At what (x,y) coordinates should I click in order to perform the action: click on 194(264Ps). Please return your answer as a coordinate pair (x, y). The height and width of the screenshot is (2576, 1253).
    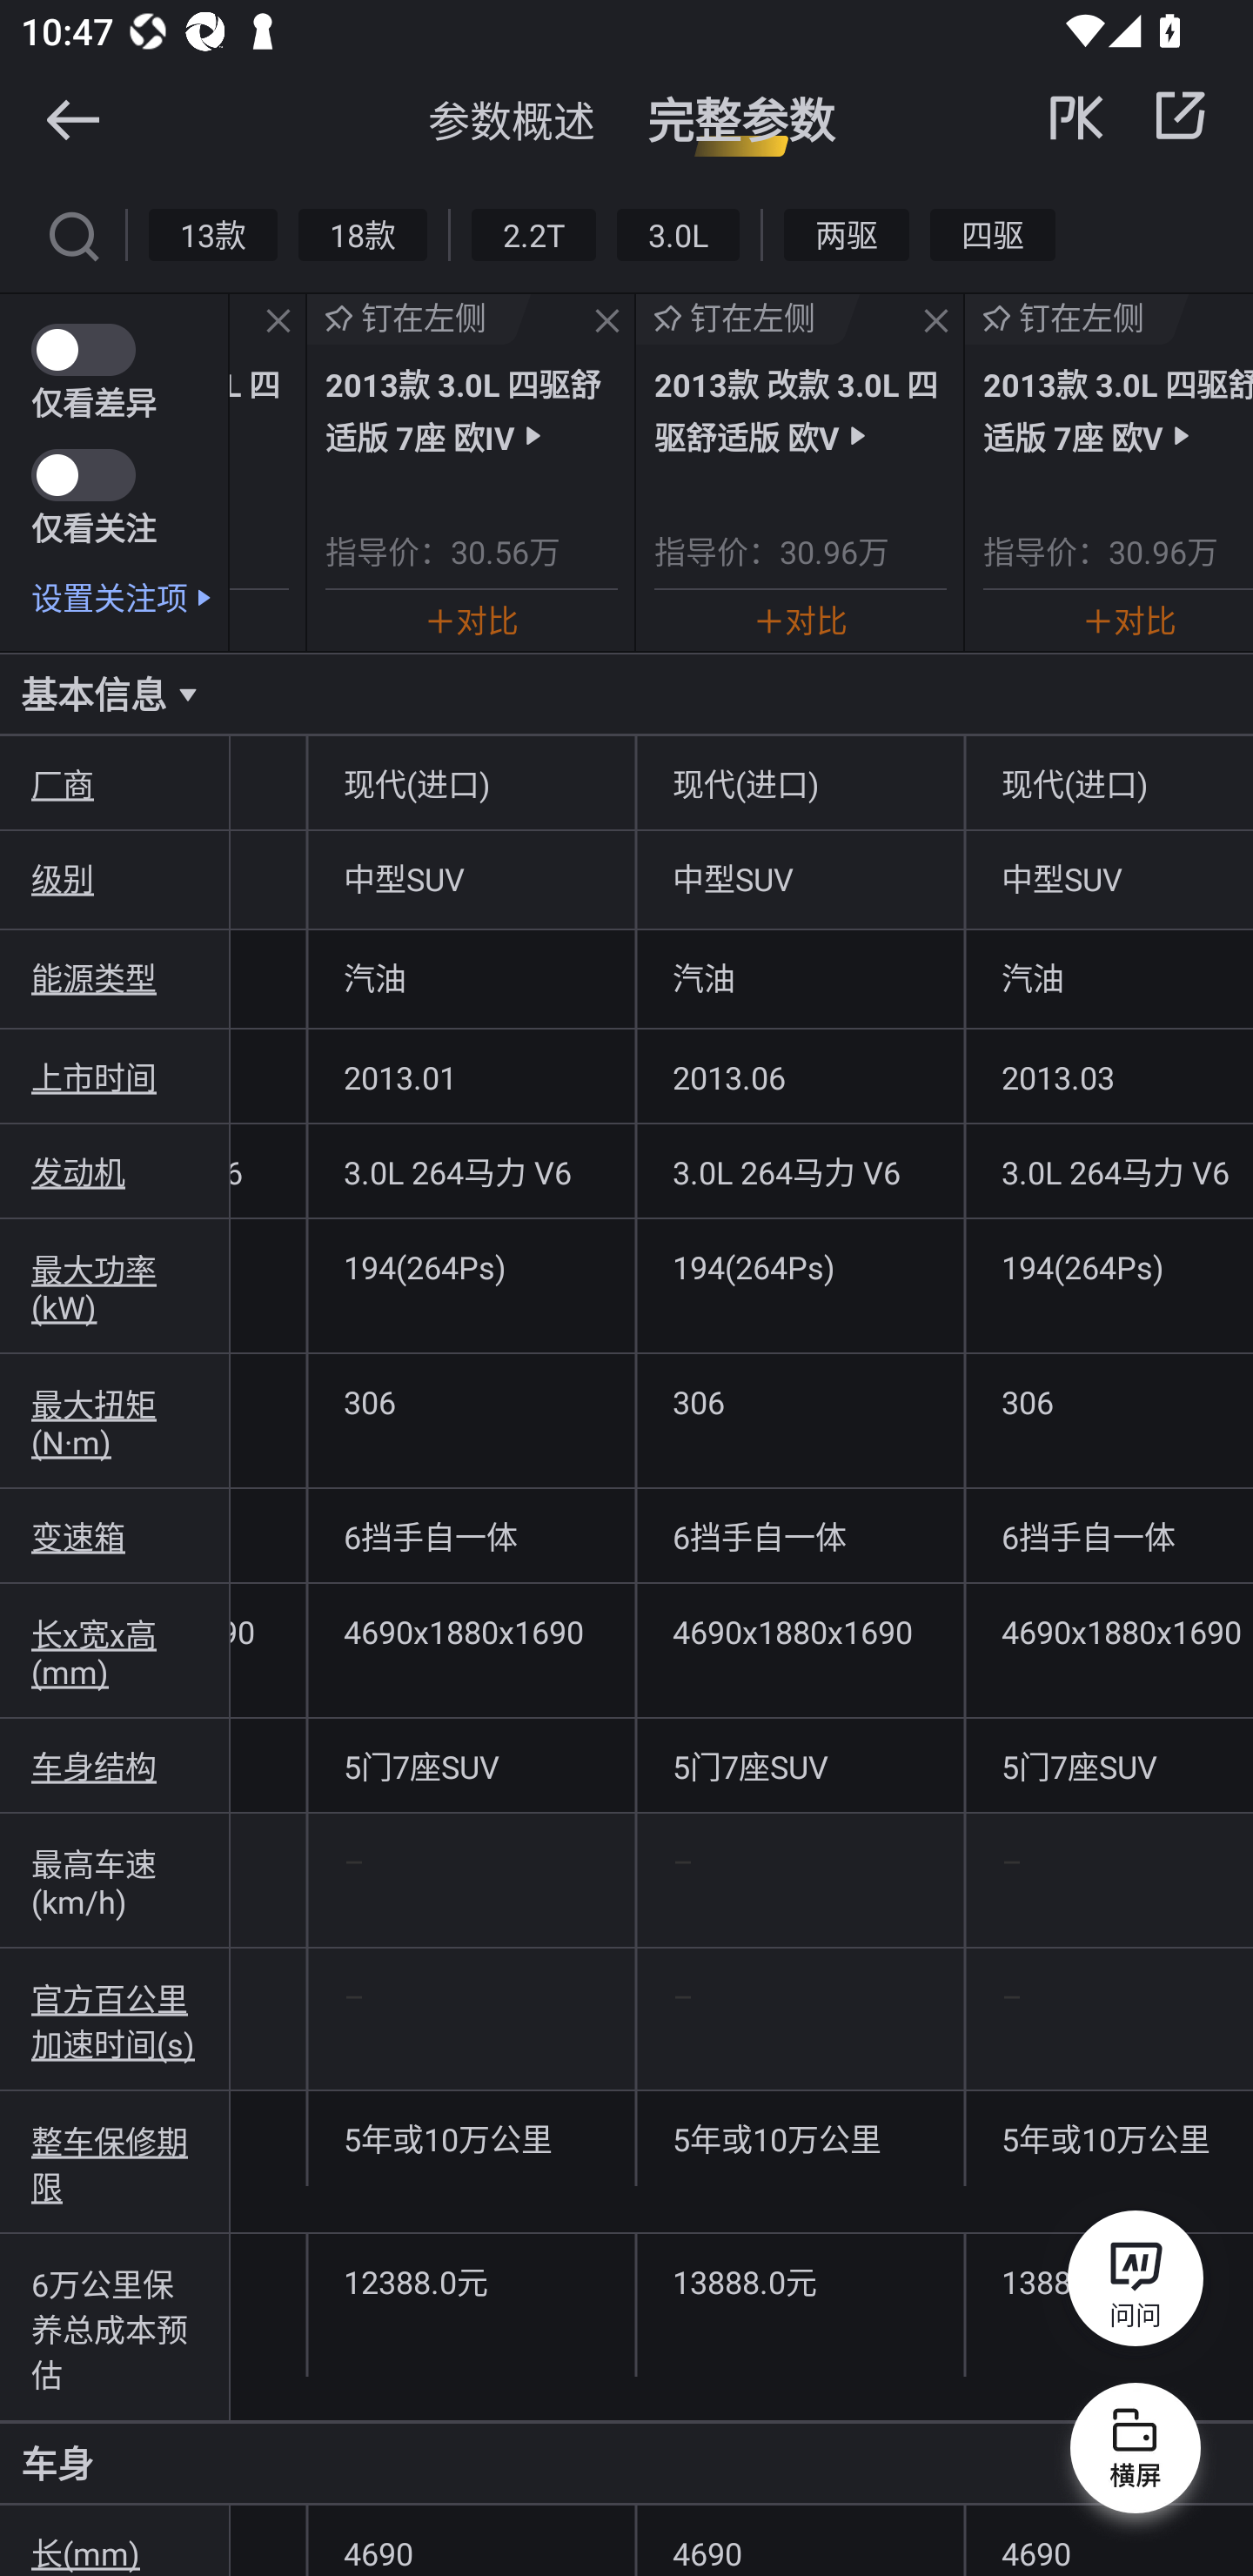
    Looking at the image, I should click on (1109, 1265).